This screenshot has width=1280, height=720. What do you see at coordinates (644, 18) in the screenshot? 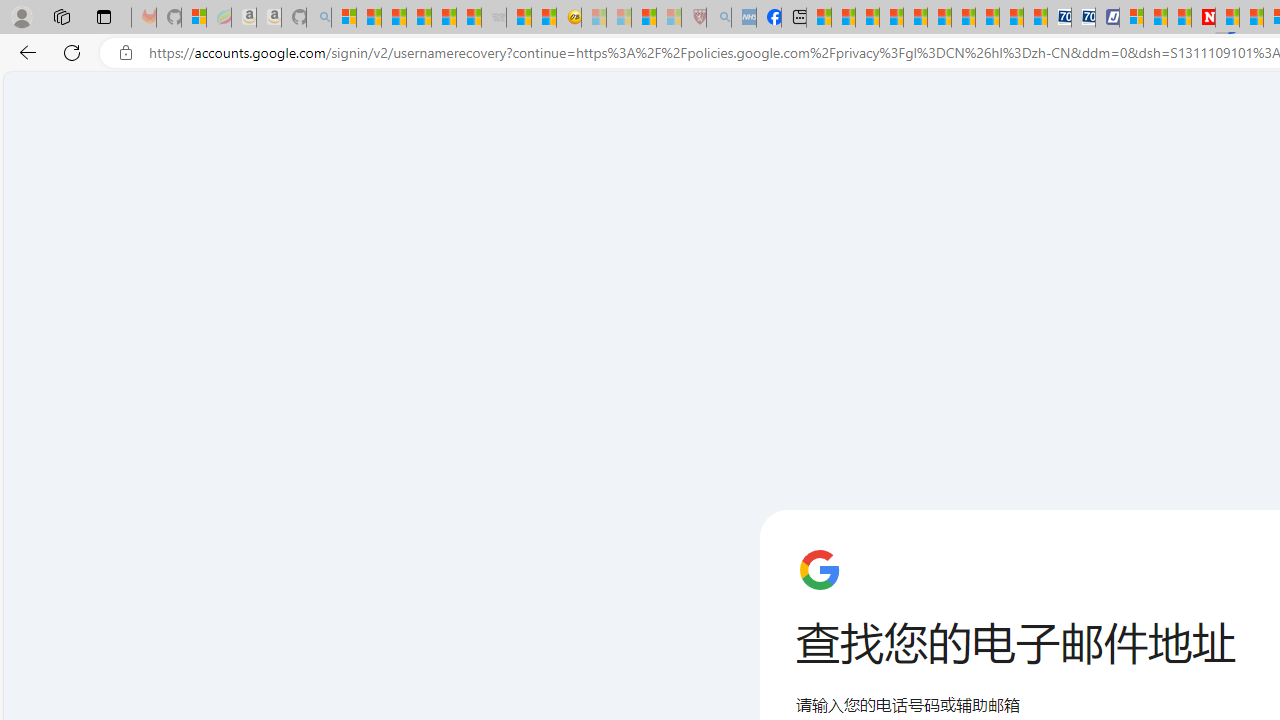
I see `Science - MSN` at bounding box center [644, 18].